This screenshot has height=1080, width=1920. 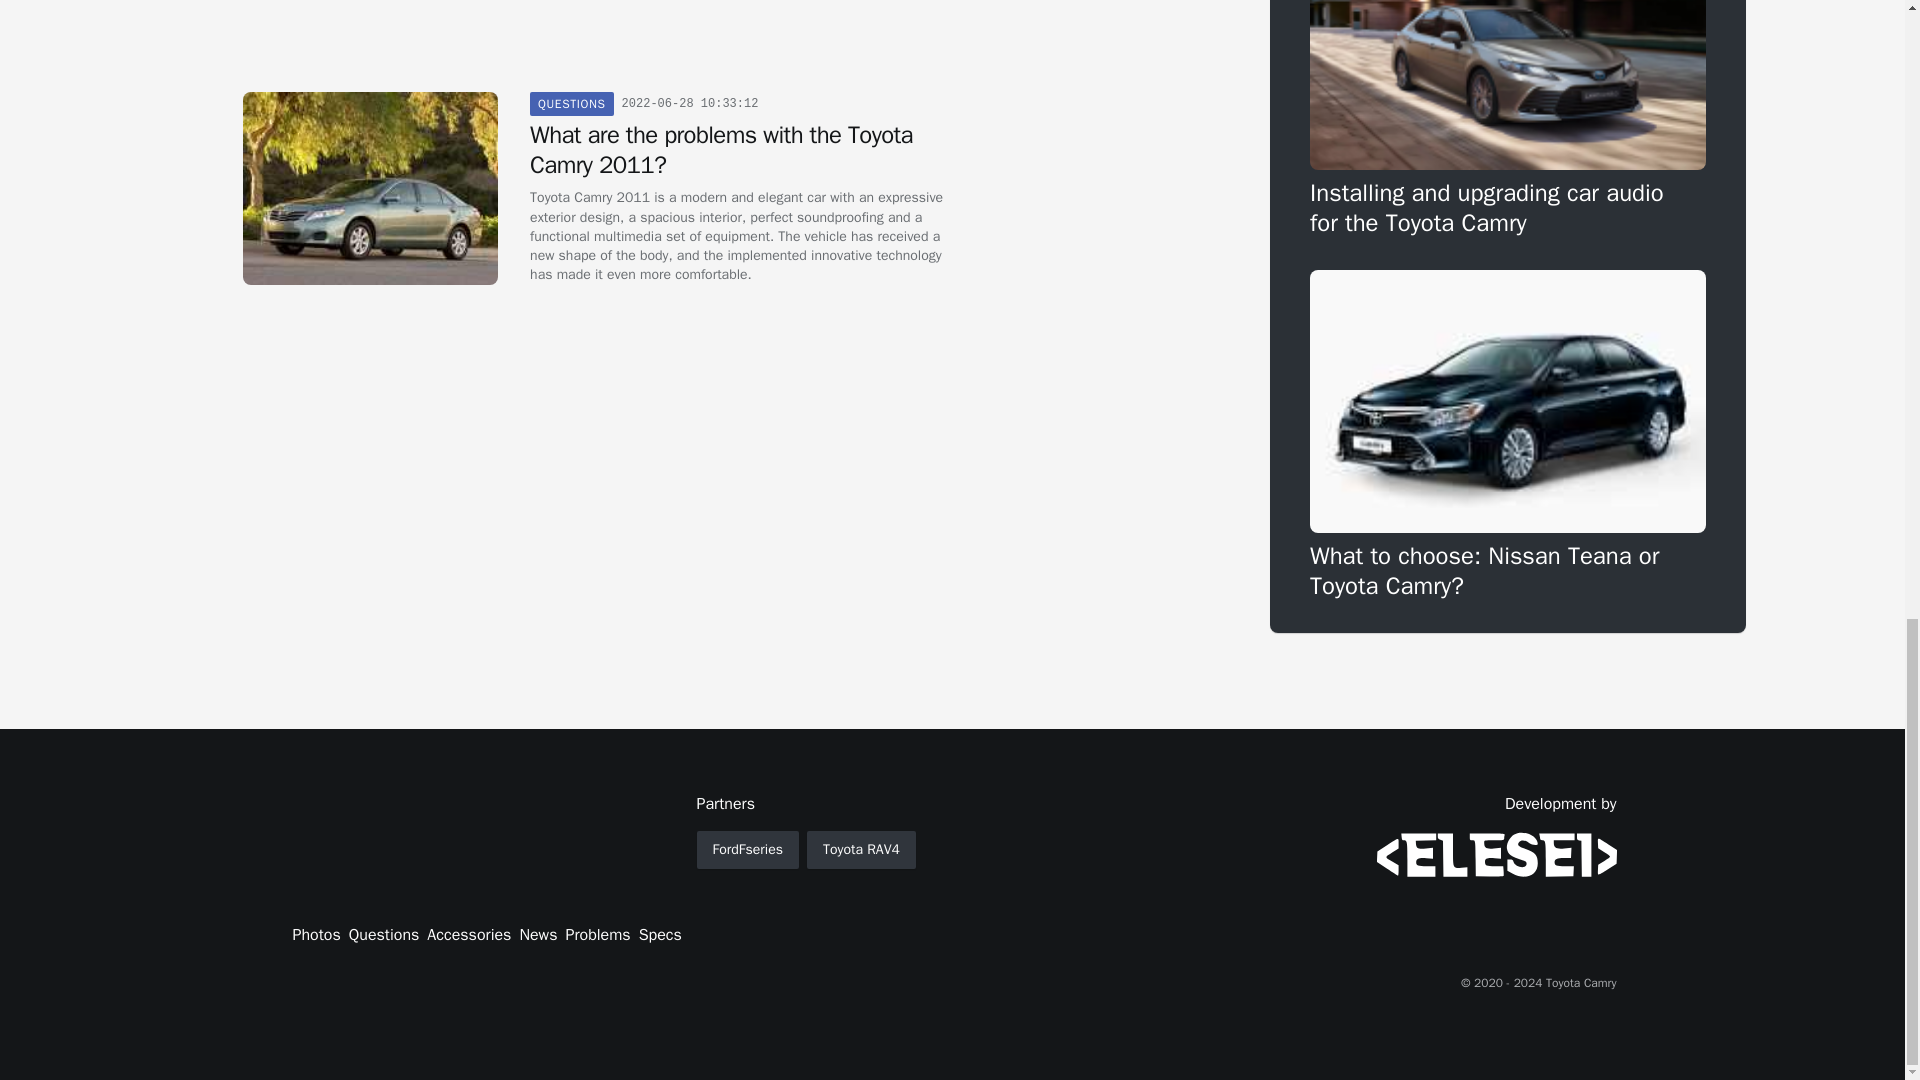 What do you see at coordinates (384, 935) in the screenshot?
I see `Questions` at bounding box center [384, 935].